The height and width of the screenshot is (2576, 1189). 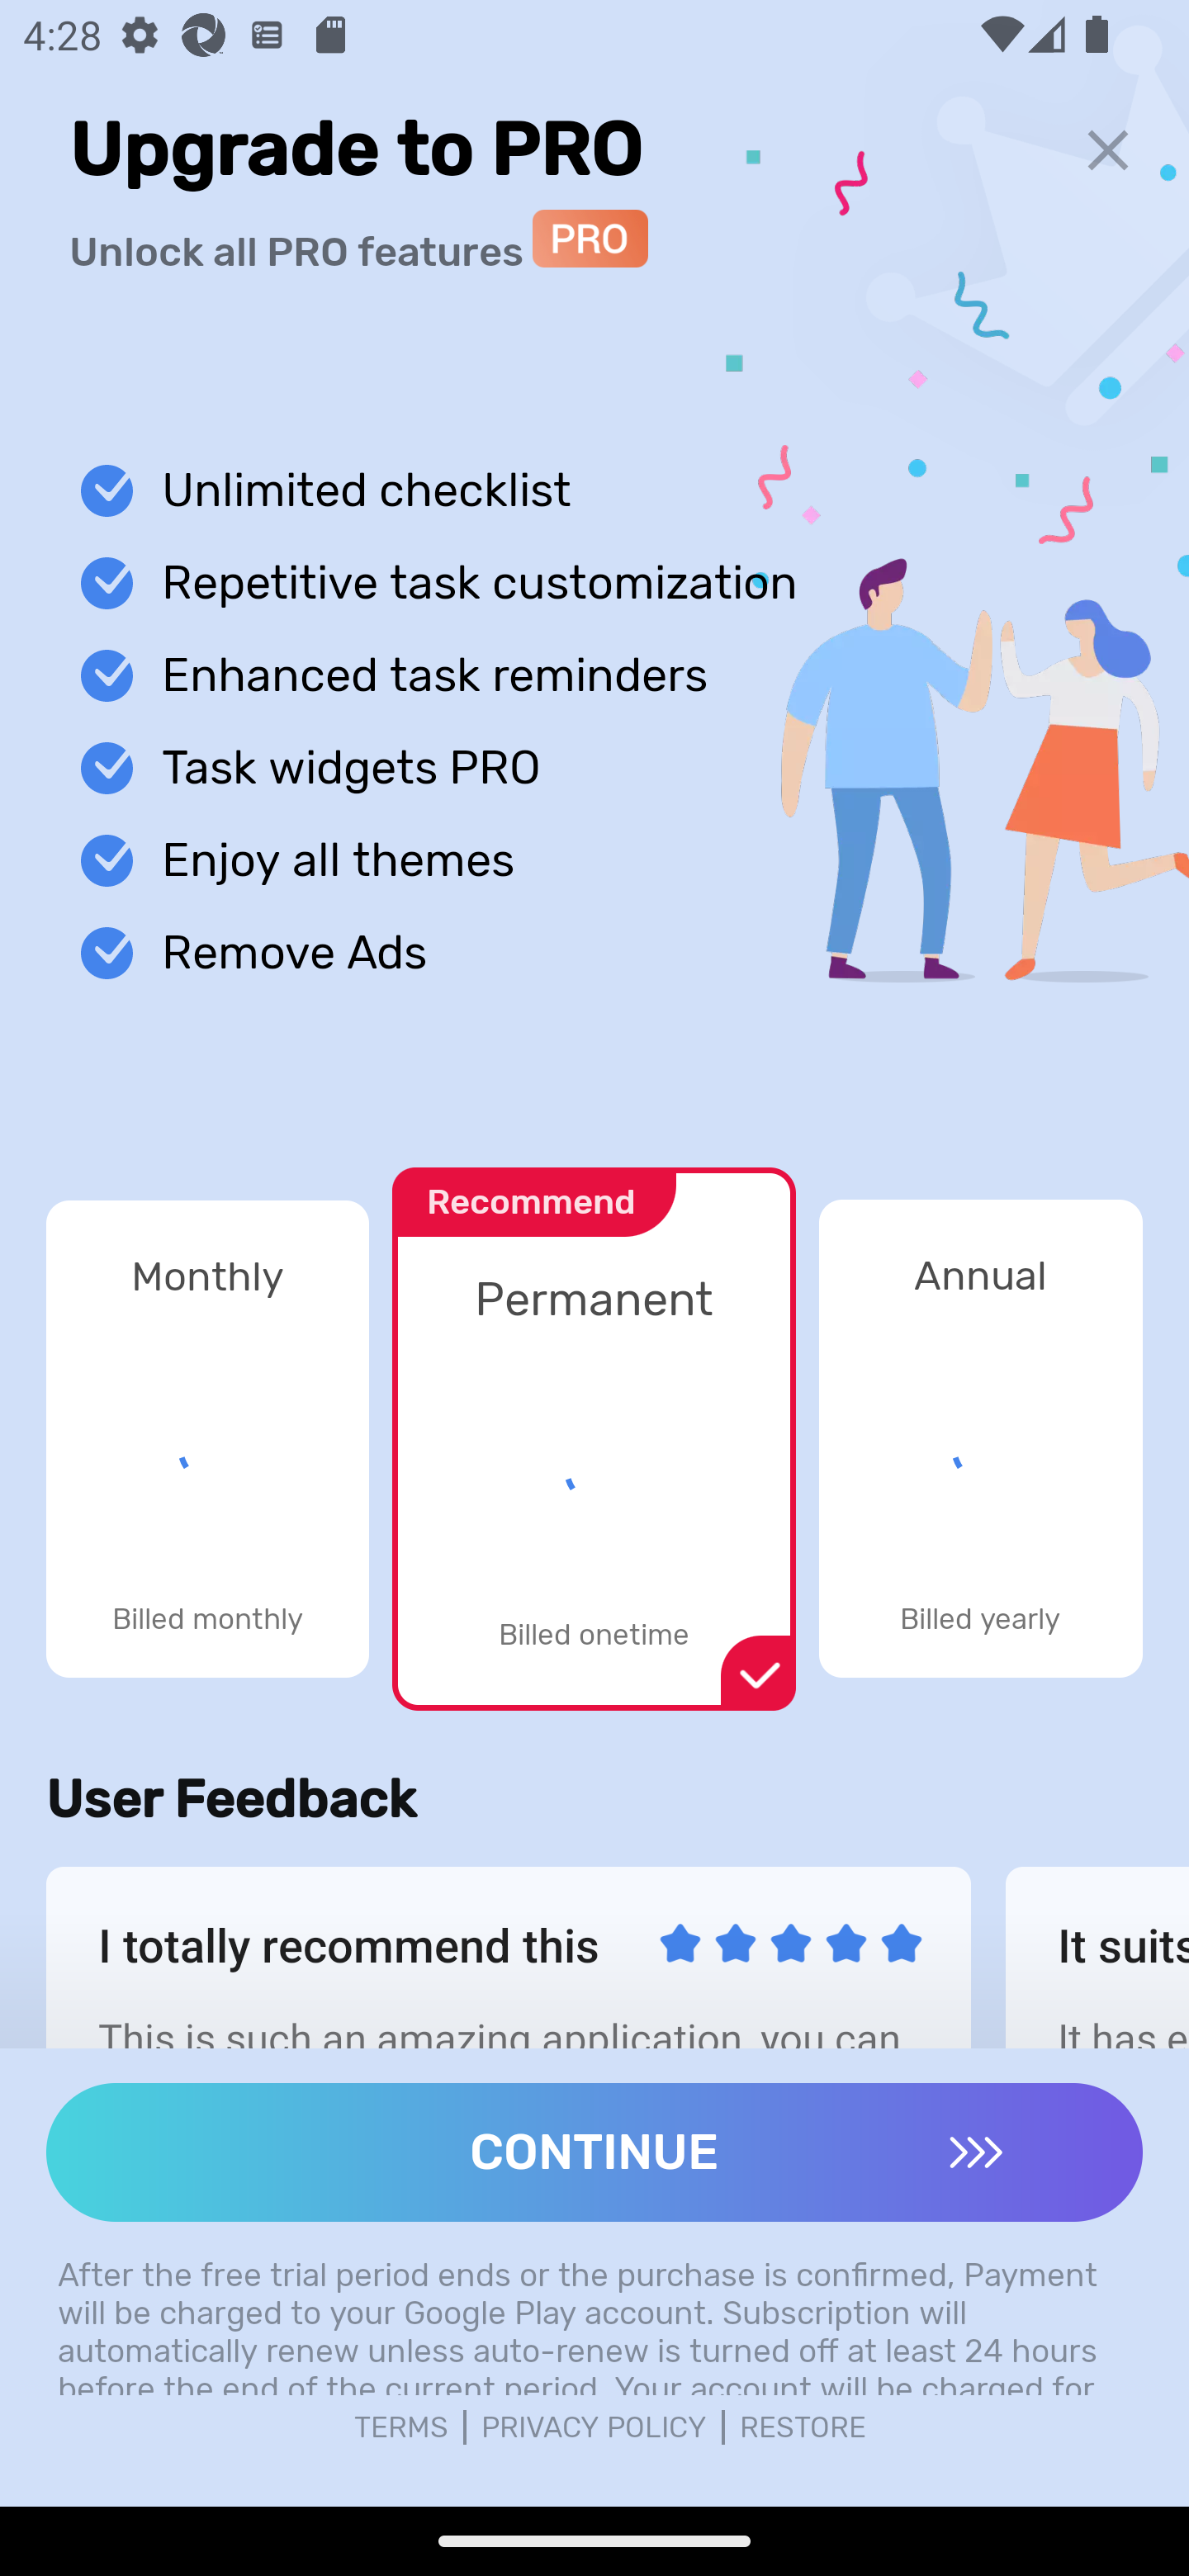 What do you see at coordinates (594, 1422) in the screenshot?
I see `Recommend Permanent Billed onetime` at bounding box center [594, 1422].